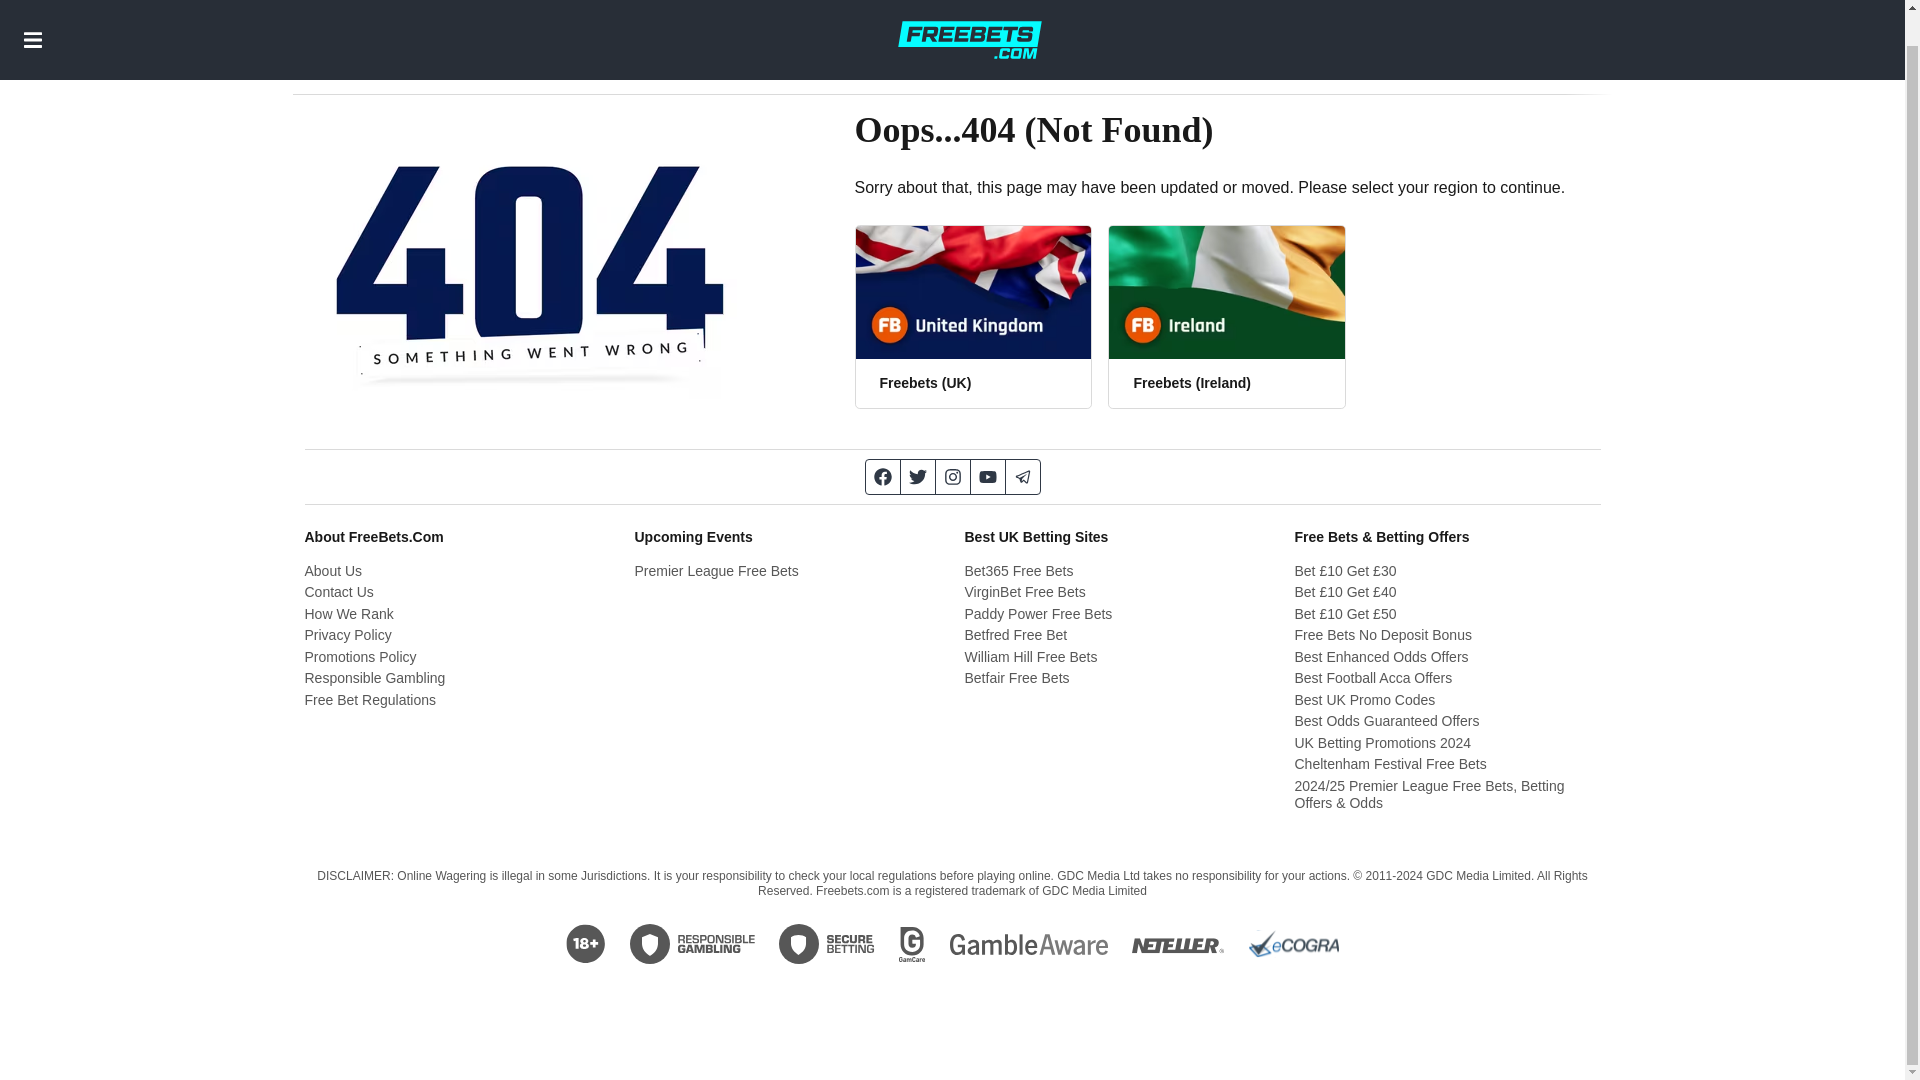 The width and height of the screenshot is (1920, 1080). I want to click on FreeBets Logo, so click(969, 22).